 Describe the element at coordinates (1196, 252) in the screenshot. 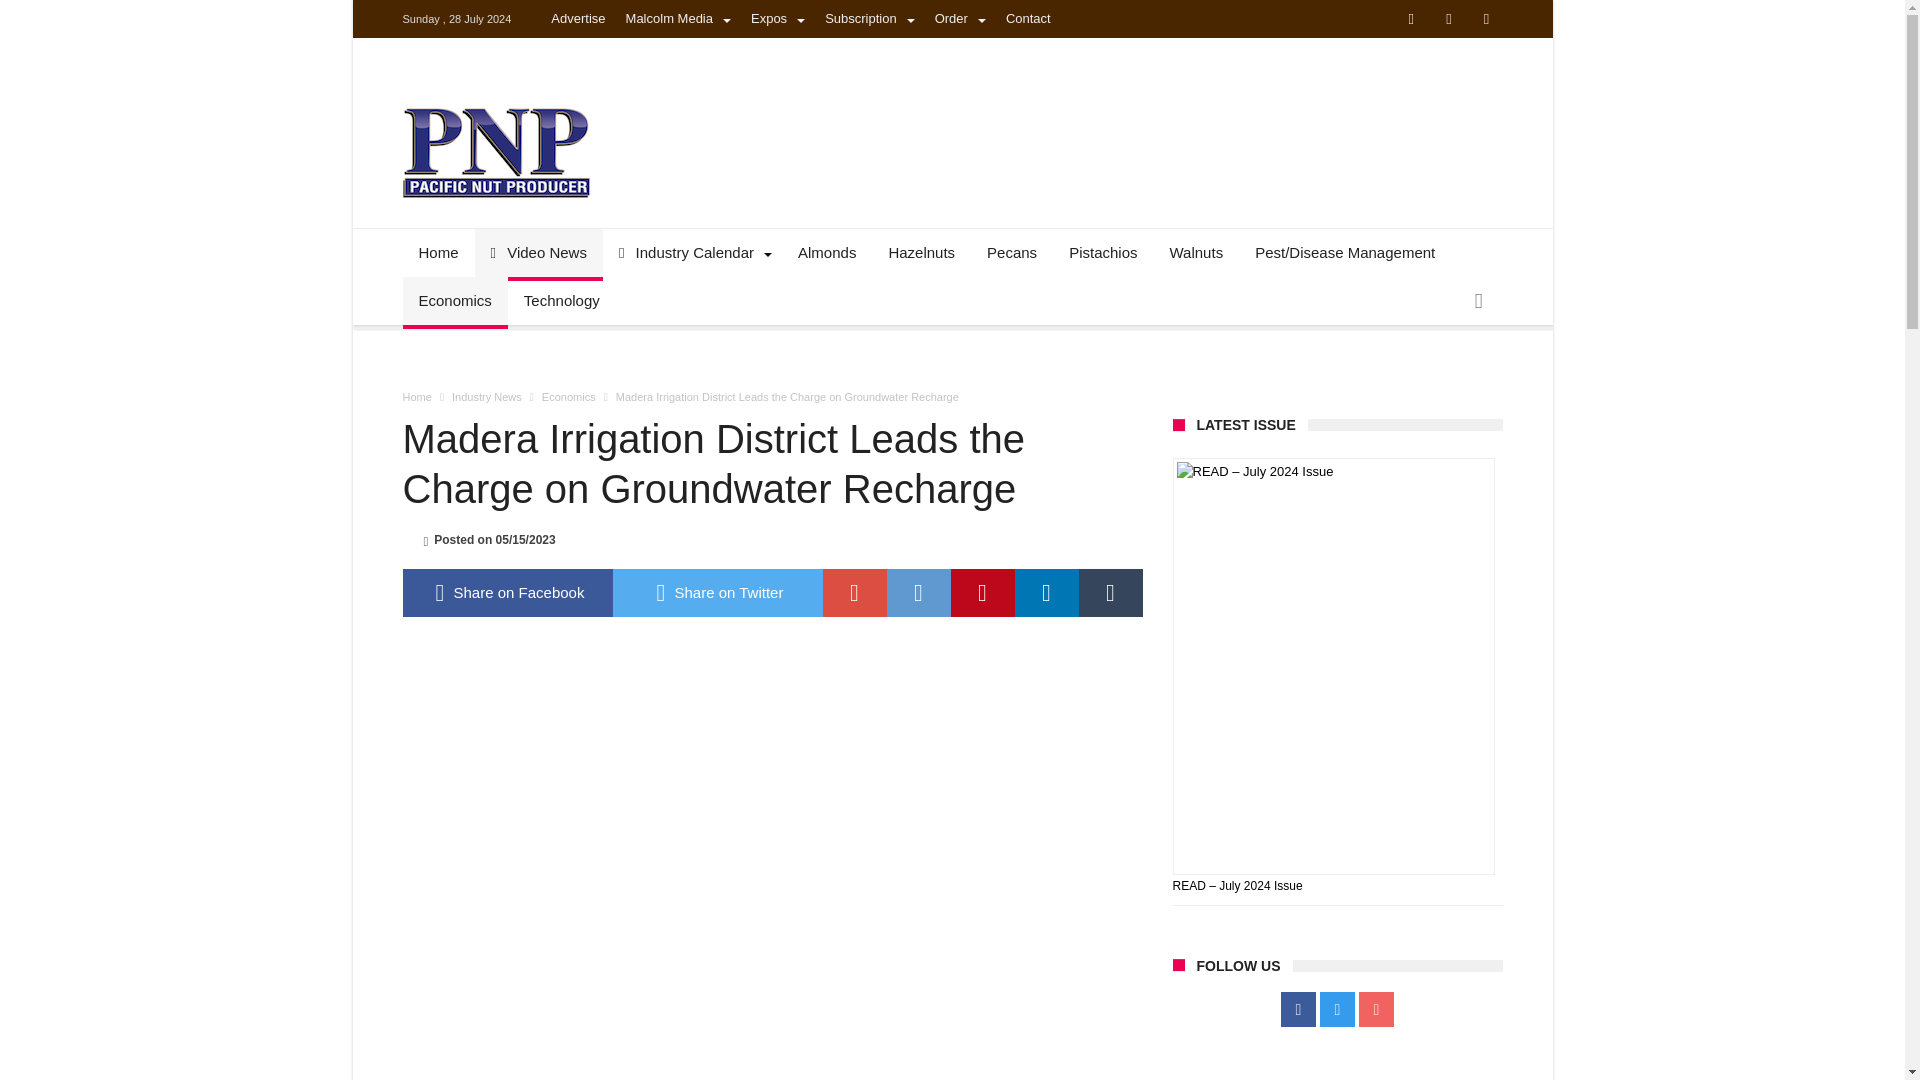

I see `Walnuts` at that location.